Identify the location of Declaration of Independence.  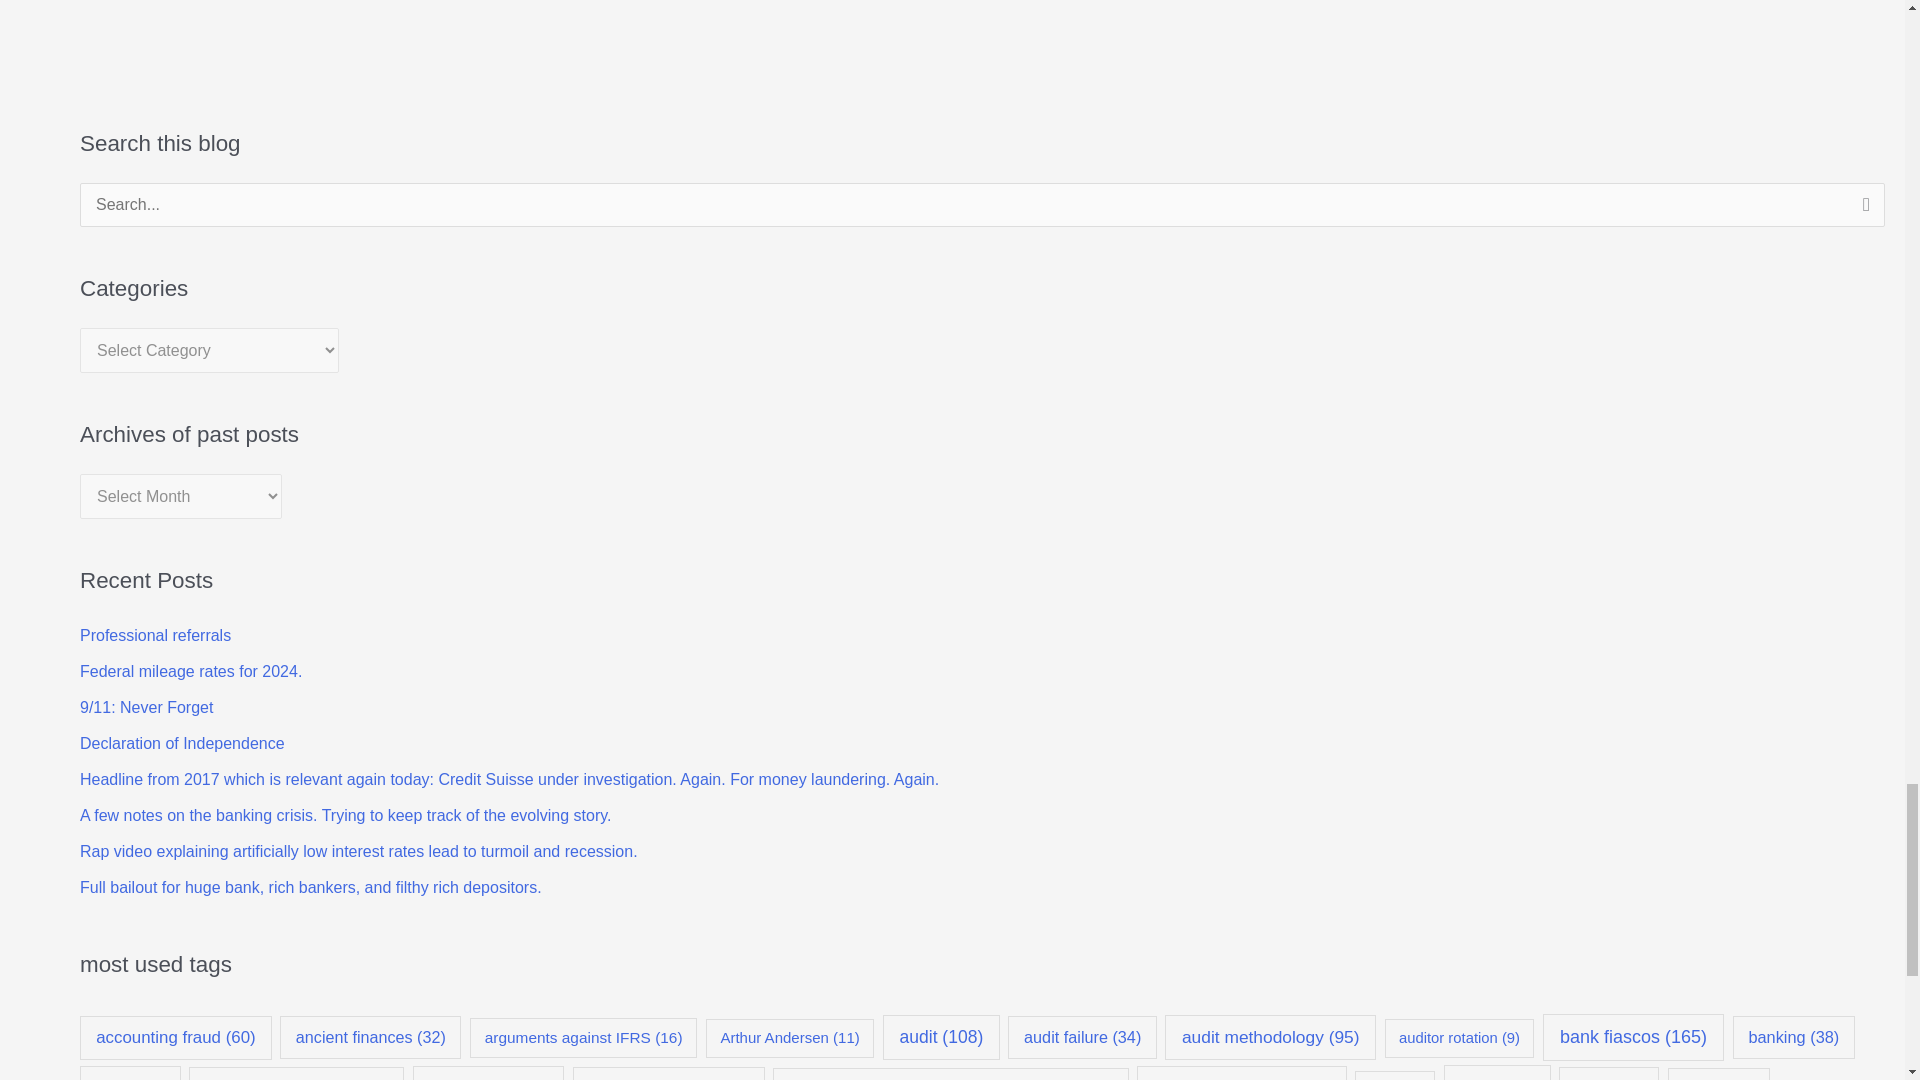
(182, 743).